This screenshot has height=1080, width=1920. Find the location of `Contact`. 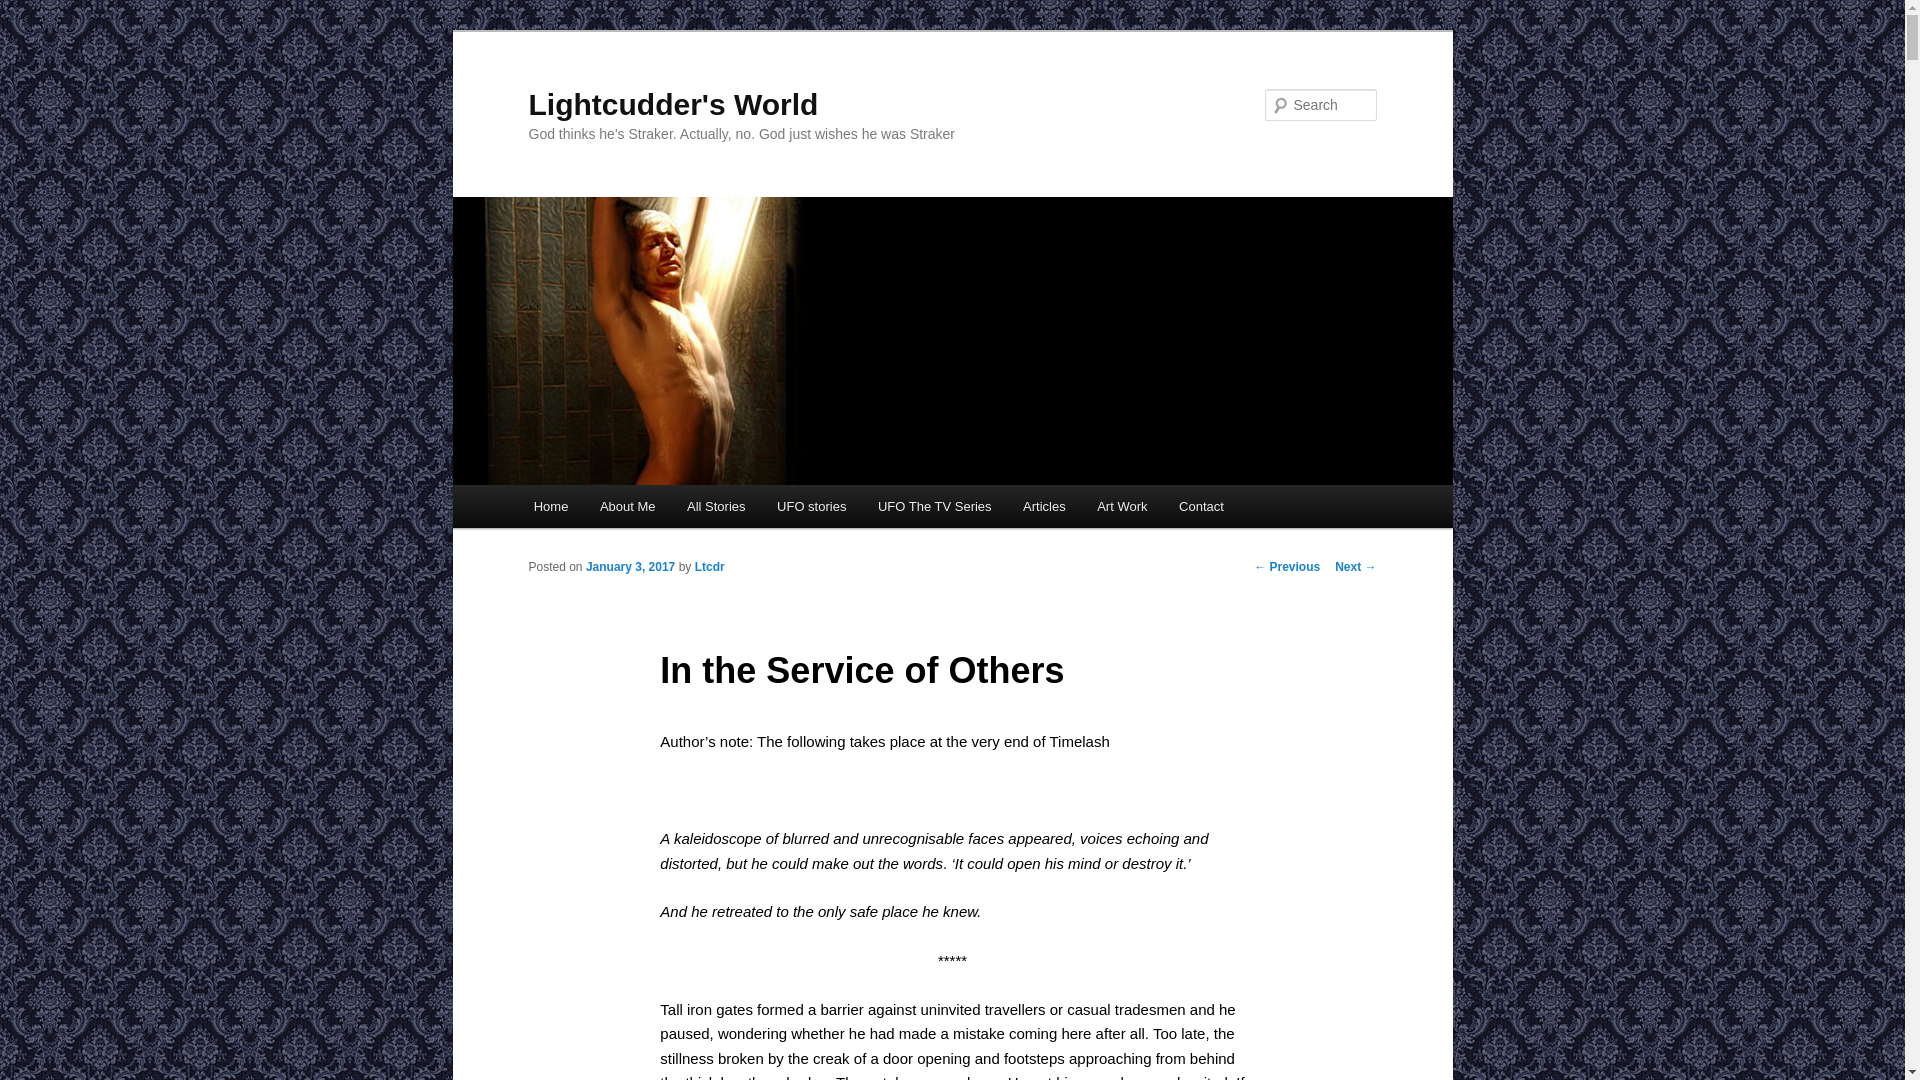

Contact is located at coordinates (1200, 506).